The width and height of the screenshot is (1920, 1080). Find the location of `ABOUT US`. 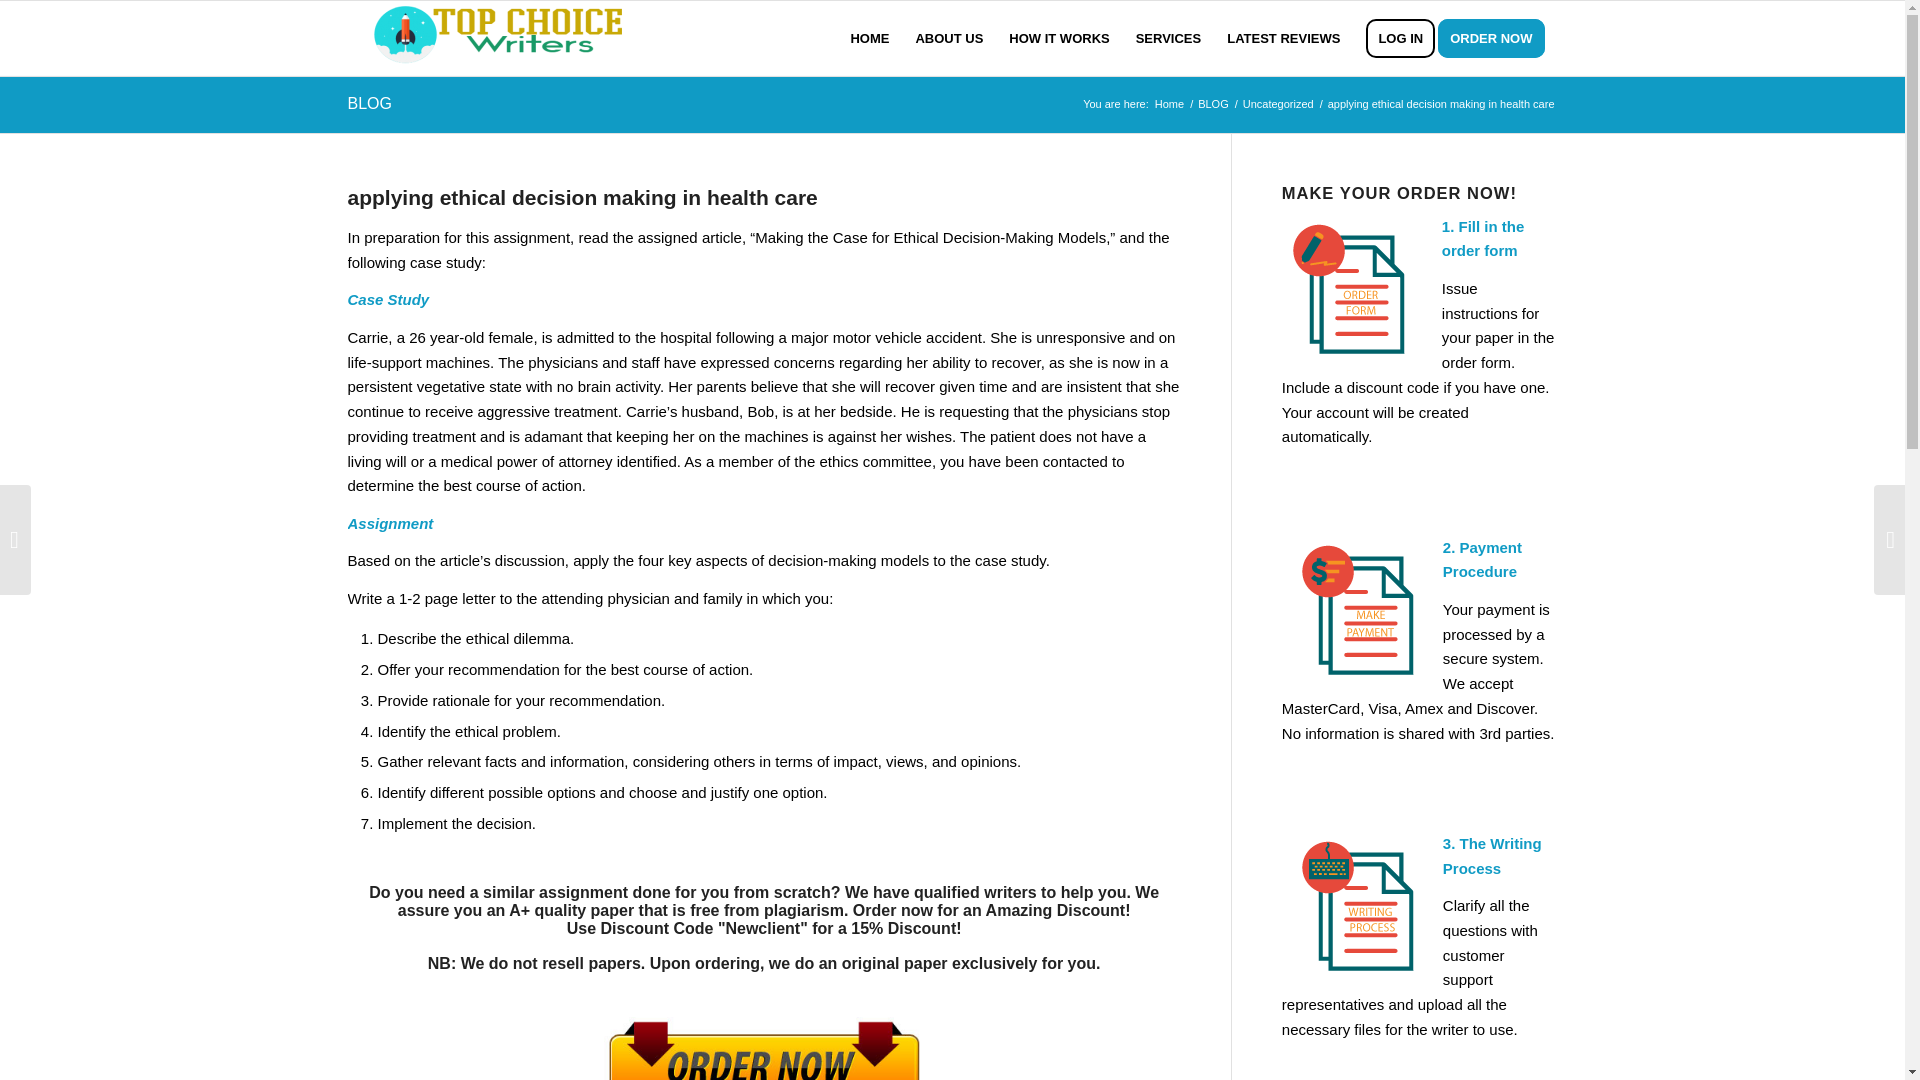

ABOUT US is located at coordinates (949, 38).